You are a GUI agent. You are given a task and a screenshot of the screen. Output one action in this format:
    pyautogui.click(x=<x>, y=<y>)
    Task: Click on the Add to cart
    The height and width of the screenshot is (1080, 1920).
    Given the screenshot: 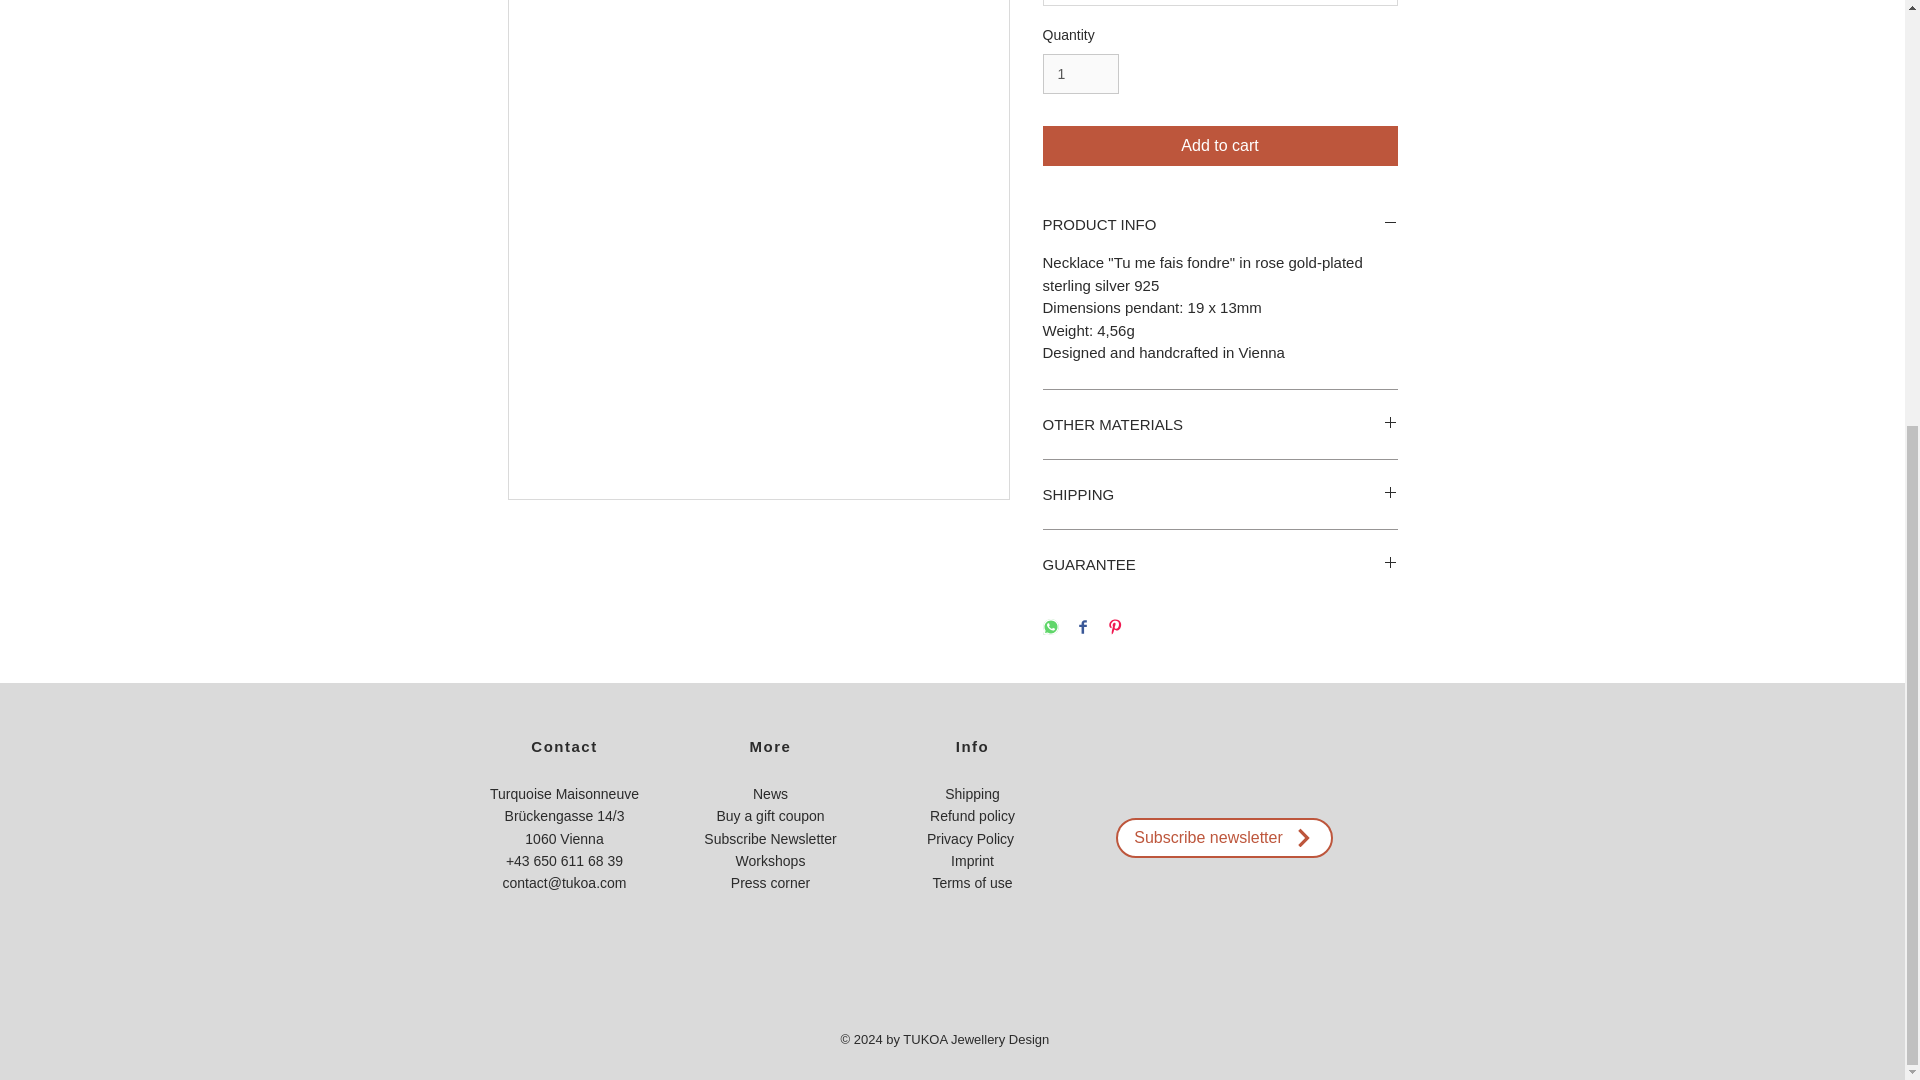 What is the action you would take?
    pyautogui.click(x=1220, y=146)
    